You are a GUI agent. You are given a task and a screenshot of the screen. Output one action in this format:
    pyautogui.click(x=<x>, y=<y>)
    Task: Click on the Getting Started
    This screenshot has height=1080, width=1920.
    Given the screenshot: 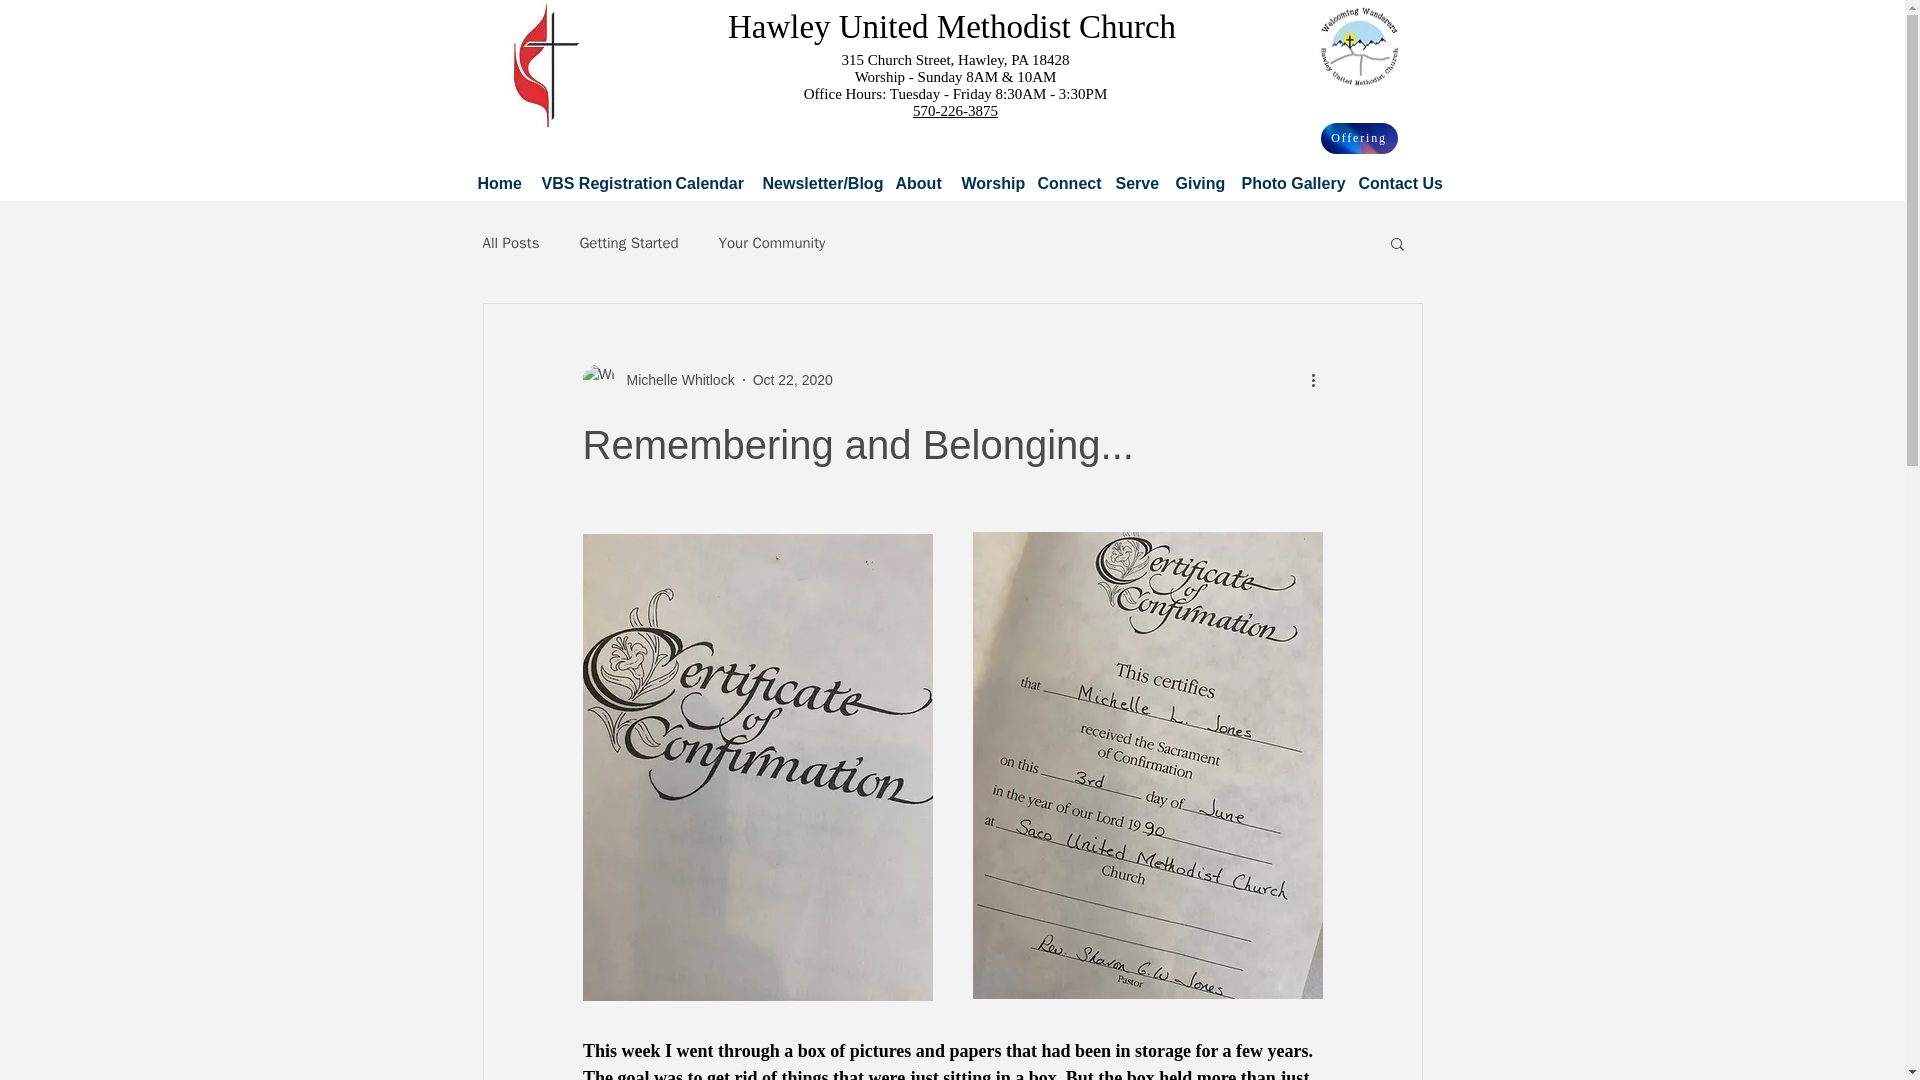 What is the action you would take?
    pyautogui.click(x=628, y=243)
    